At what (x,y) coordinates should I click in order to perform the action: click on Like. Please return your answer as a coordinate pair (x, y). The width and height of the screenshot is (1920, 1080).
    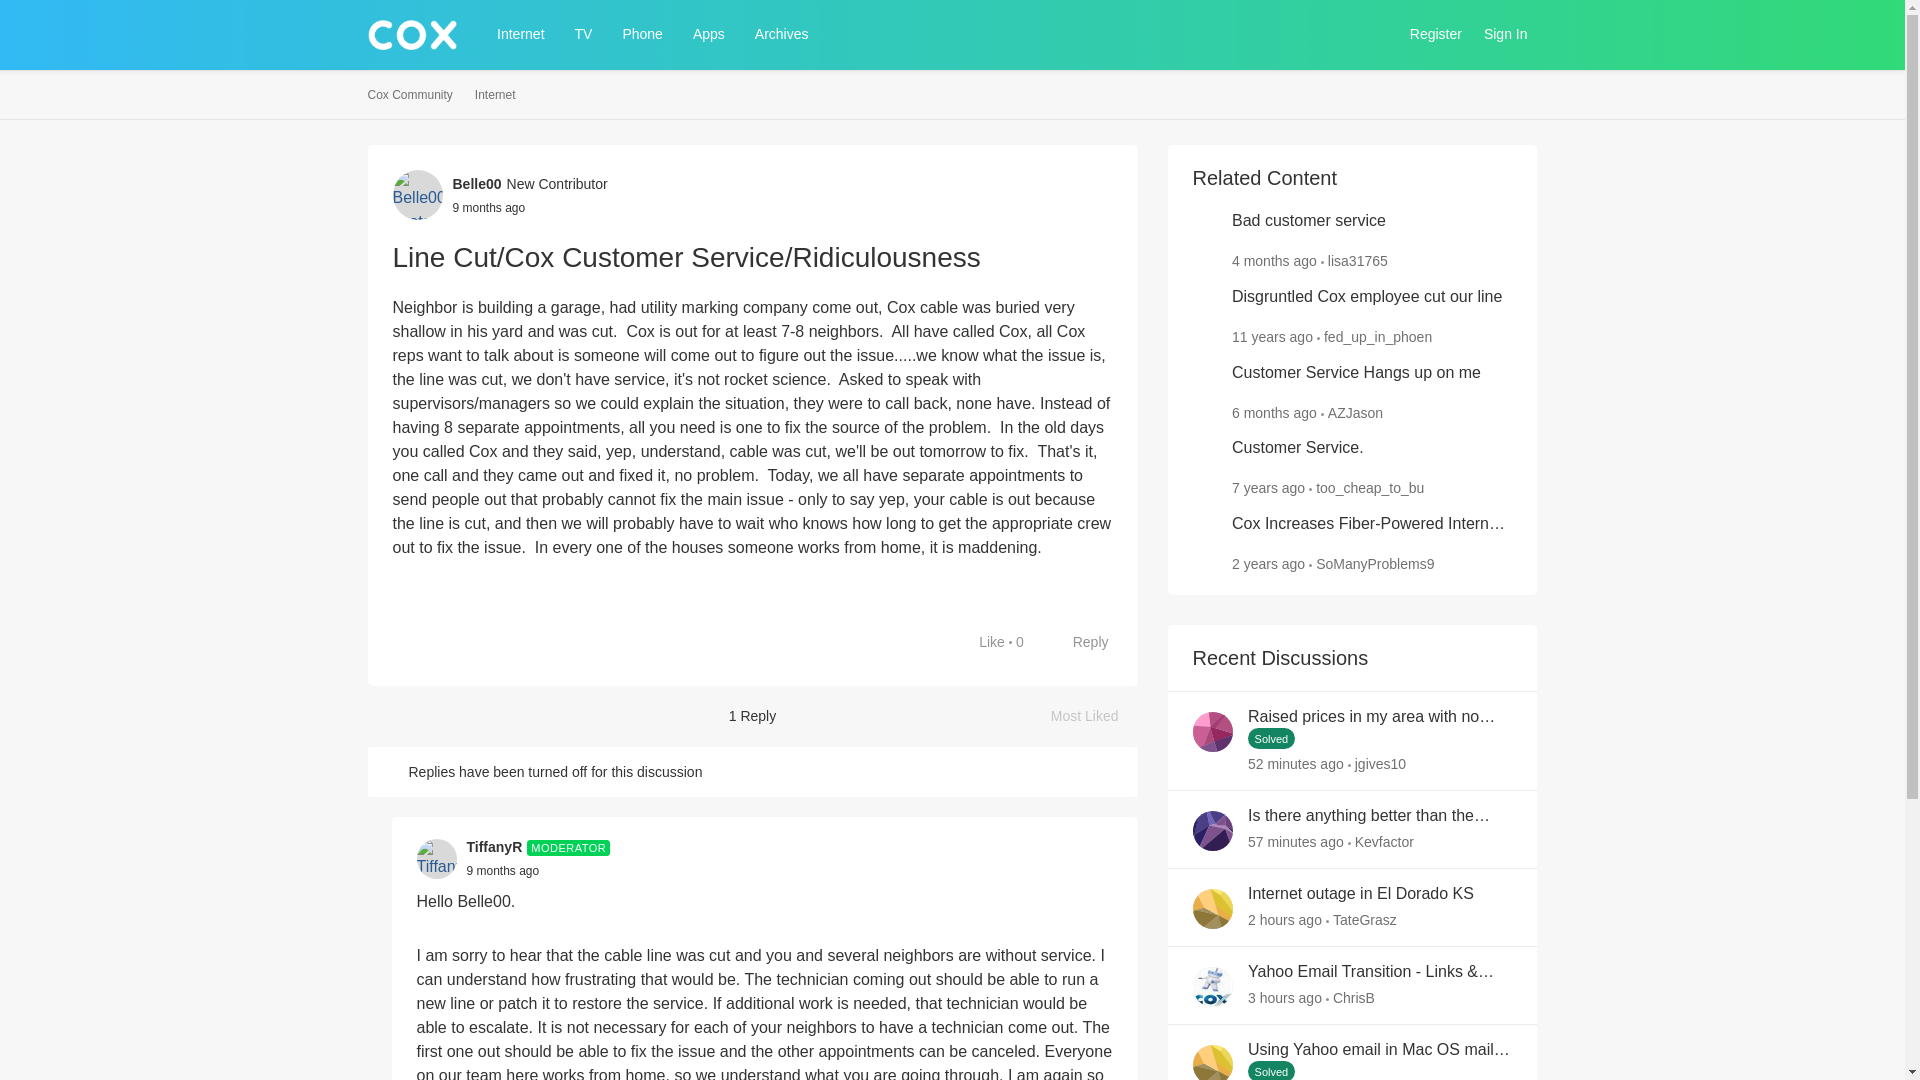
    Looking at the image, I should click on (1380, 816).